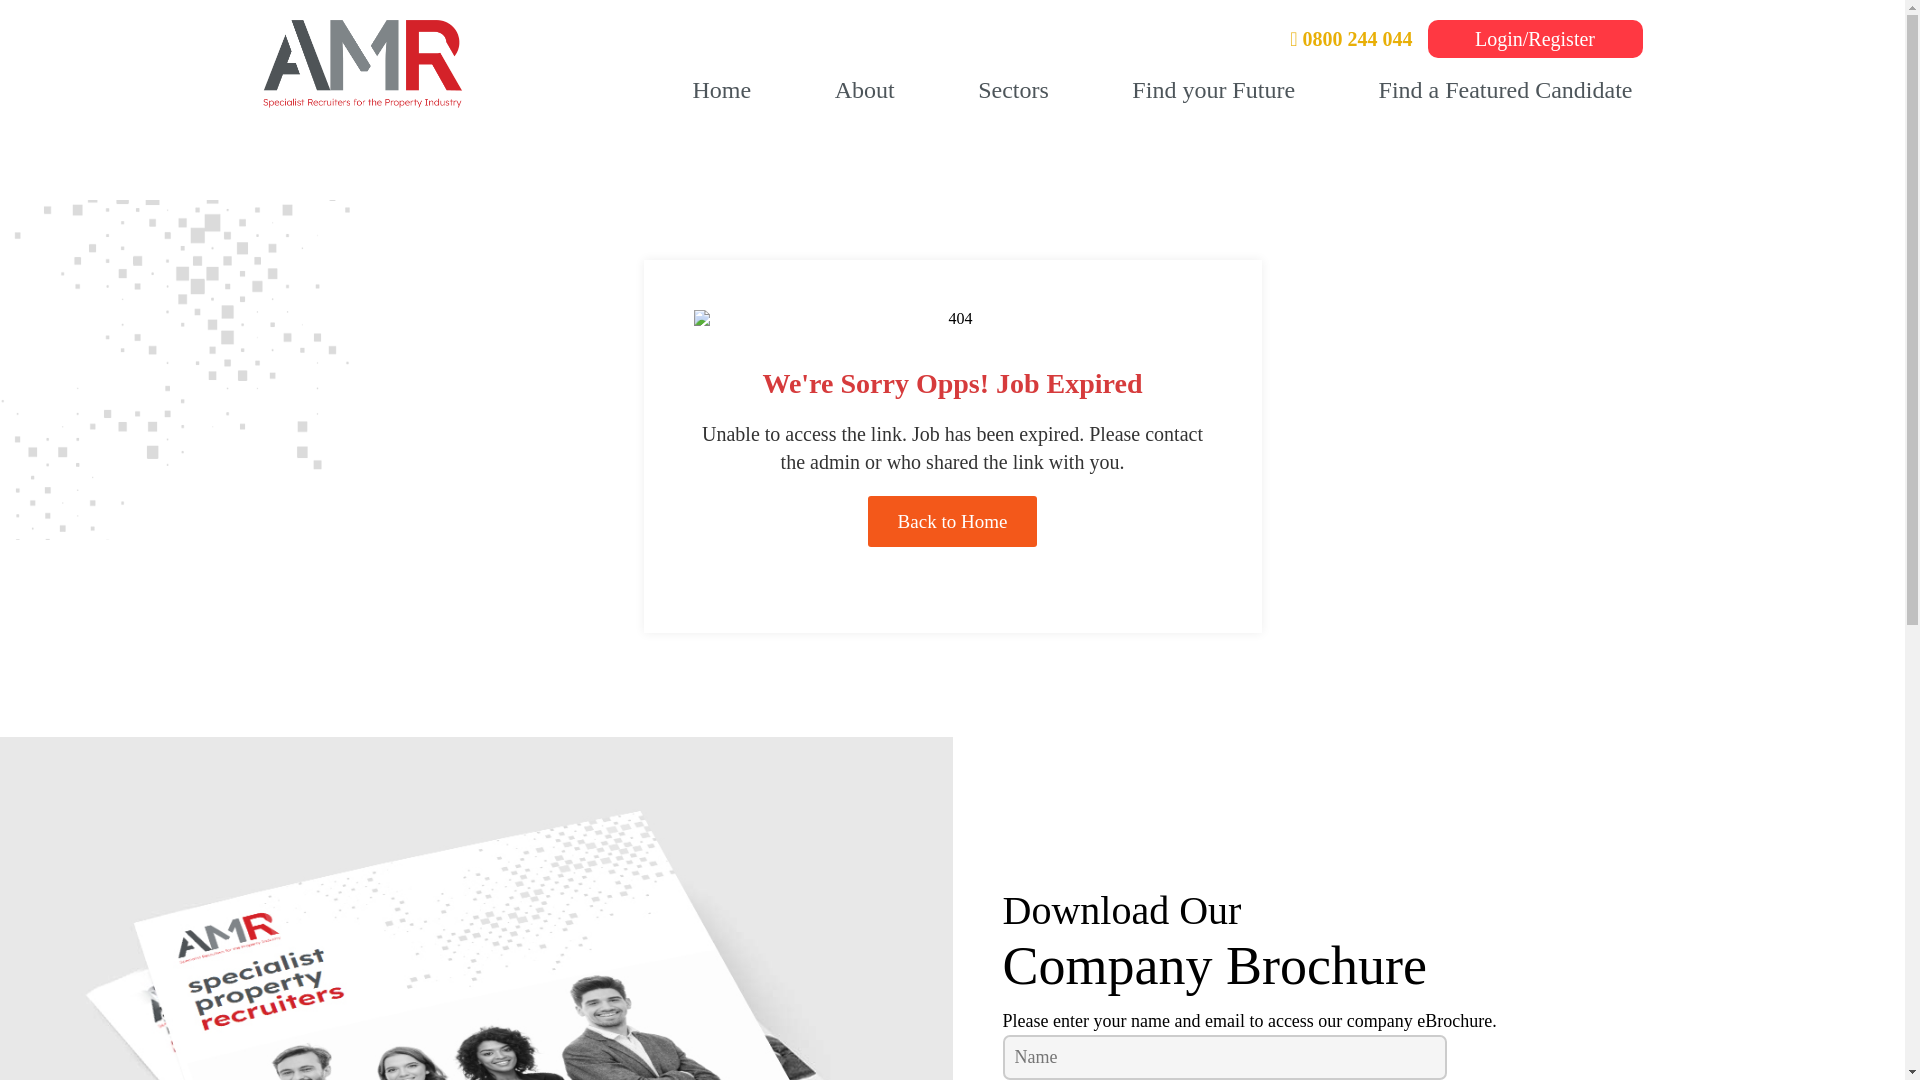 The height and width of the screenshot is (1080, 1920). I want to click on About, so click(864, 90).